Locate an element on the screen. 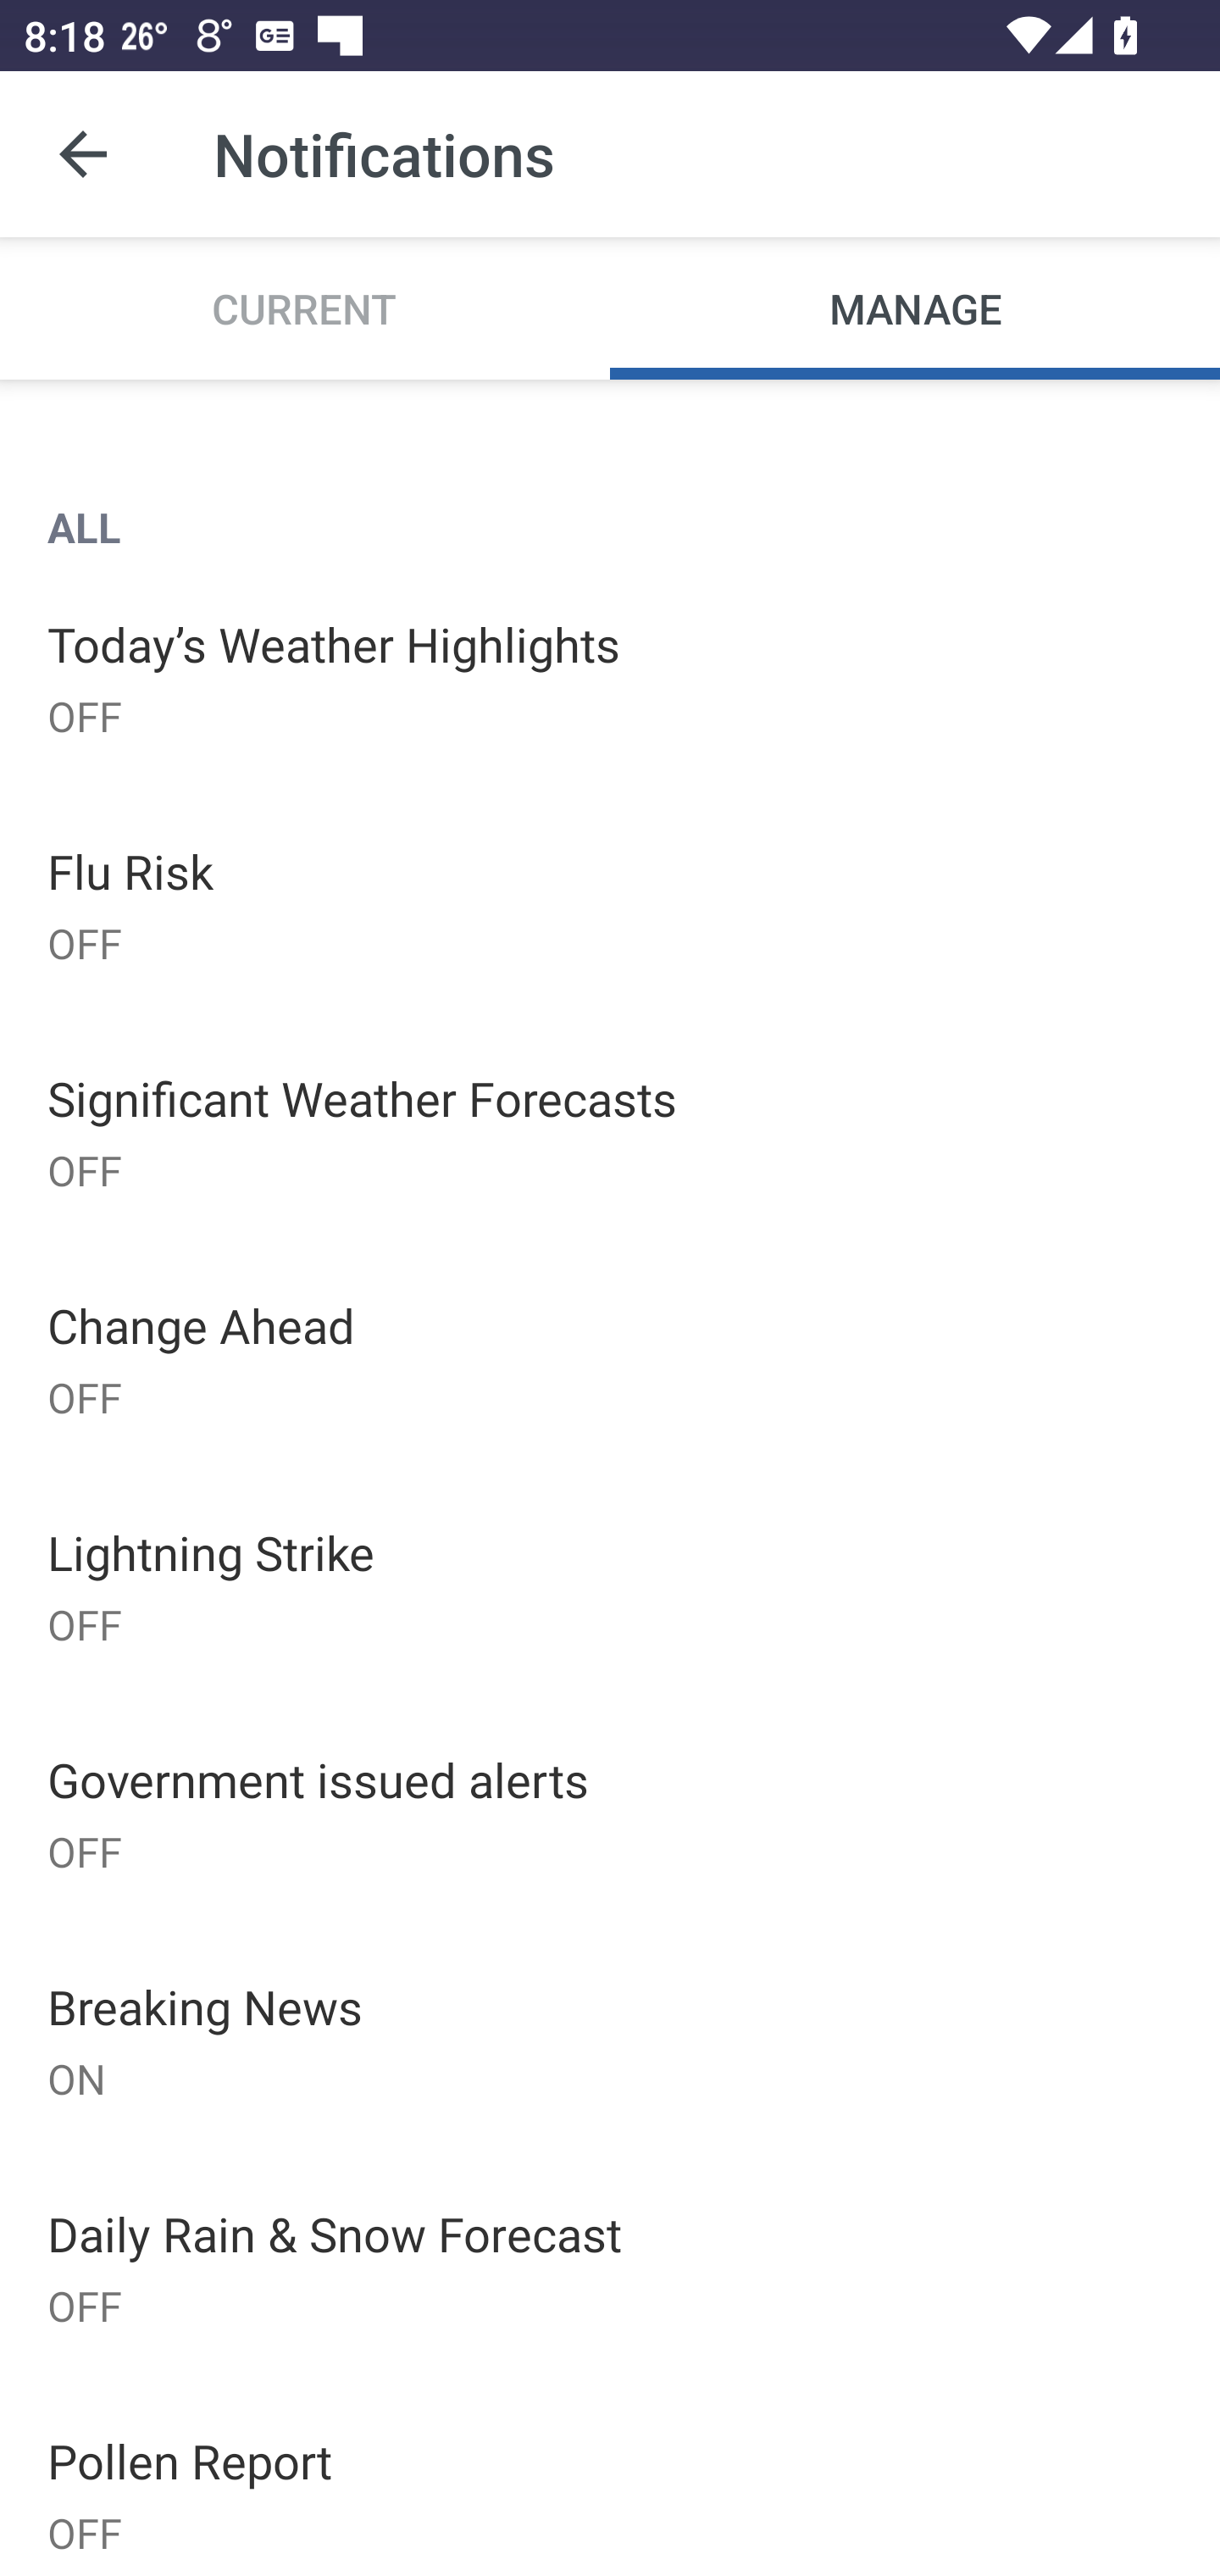 The height and width of the screenshot is (2576, 1220). Government issued alerts OFF is located at coordinates (610, 1813).